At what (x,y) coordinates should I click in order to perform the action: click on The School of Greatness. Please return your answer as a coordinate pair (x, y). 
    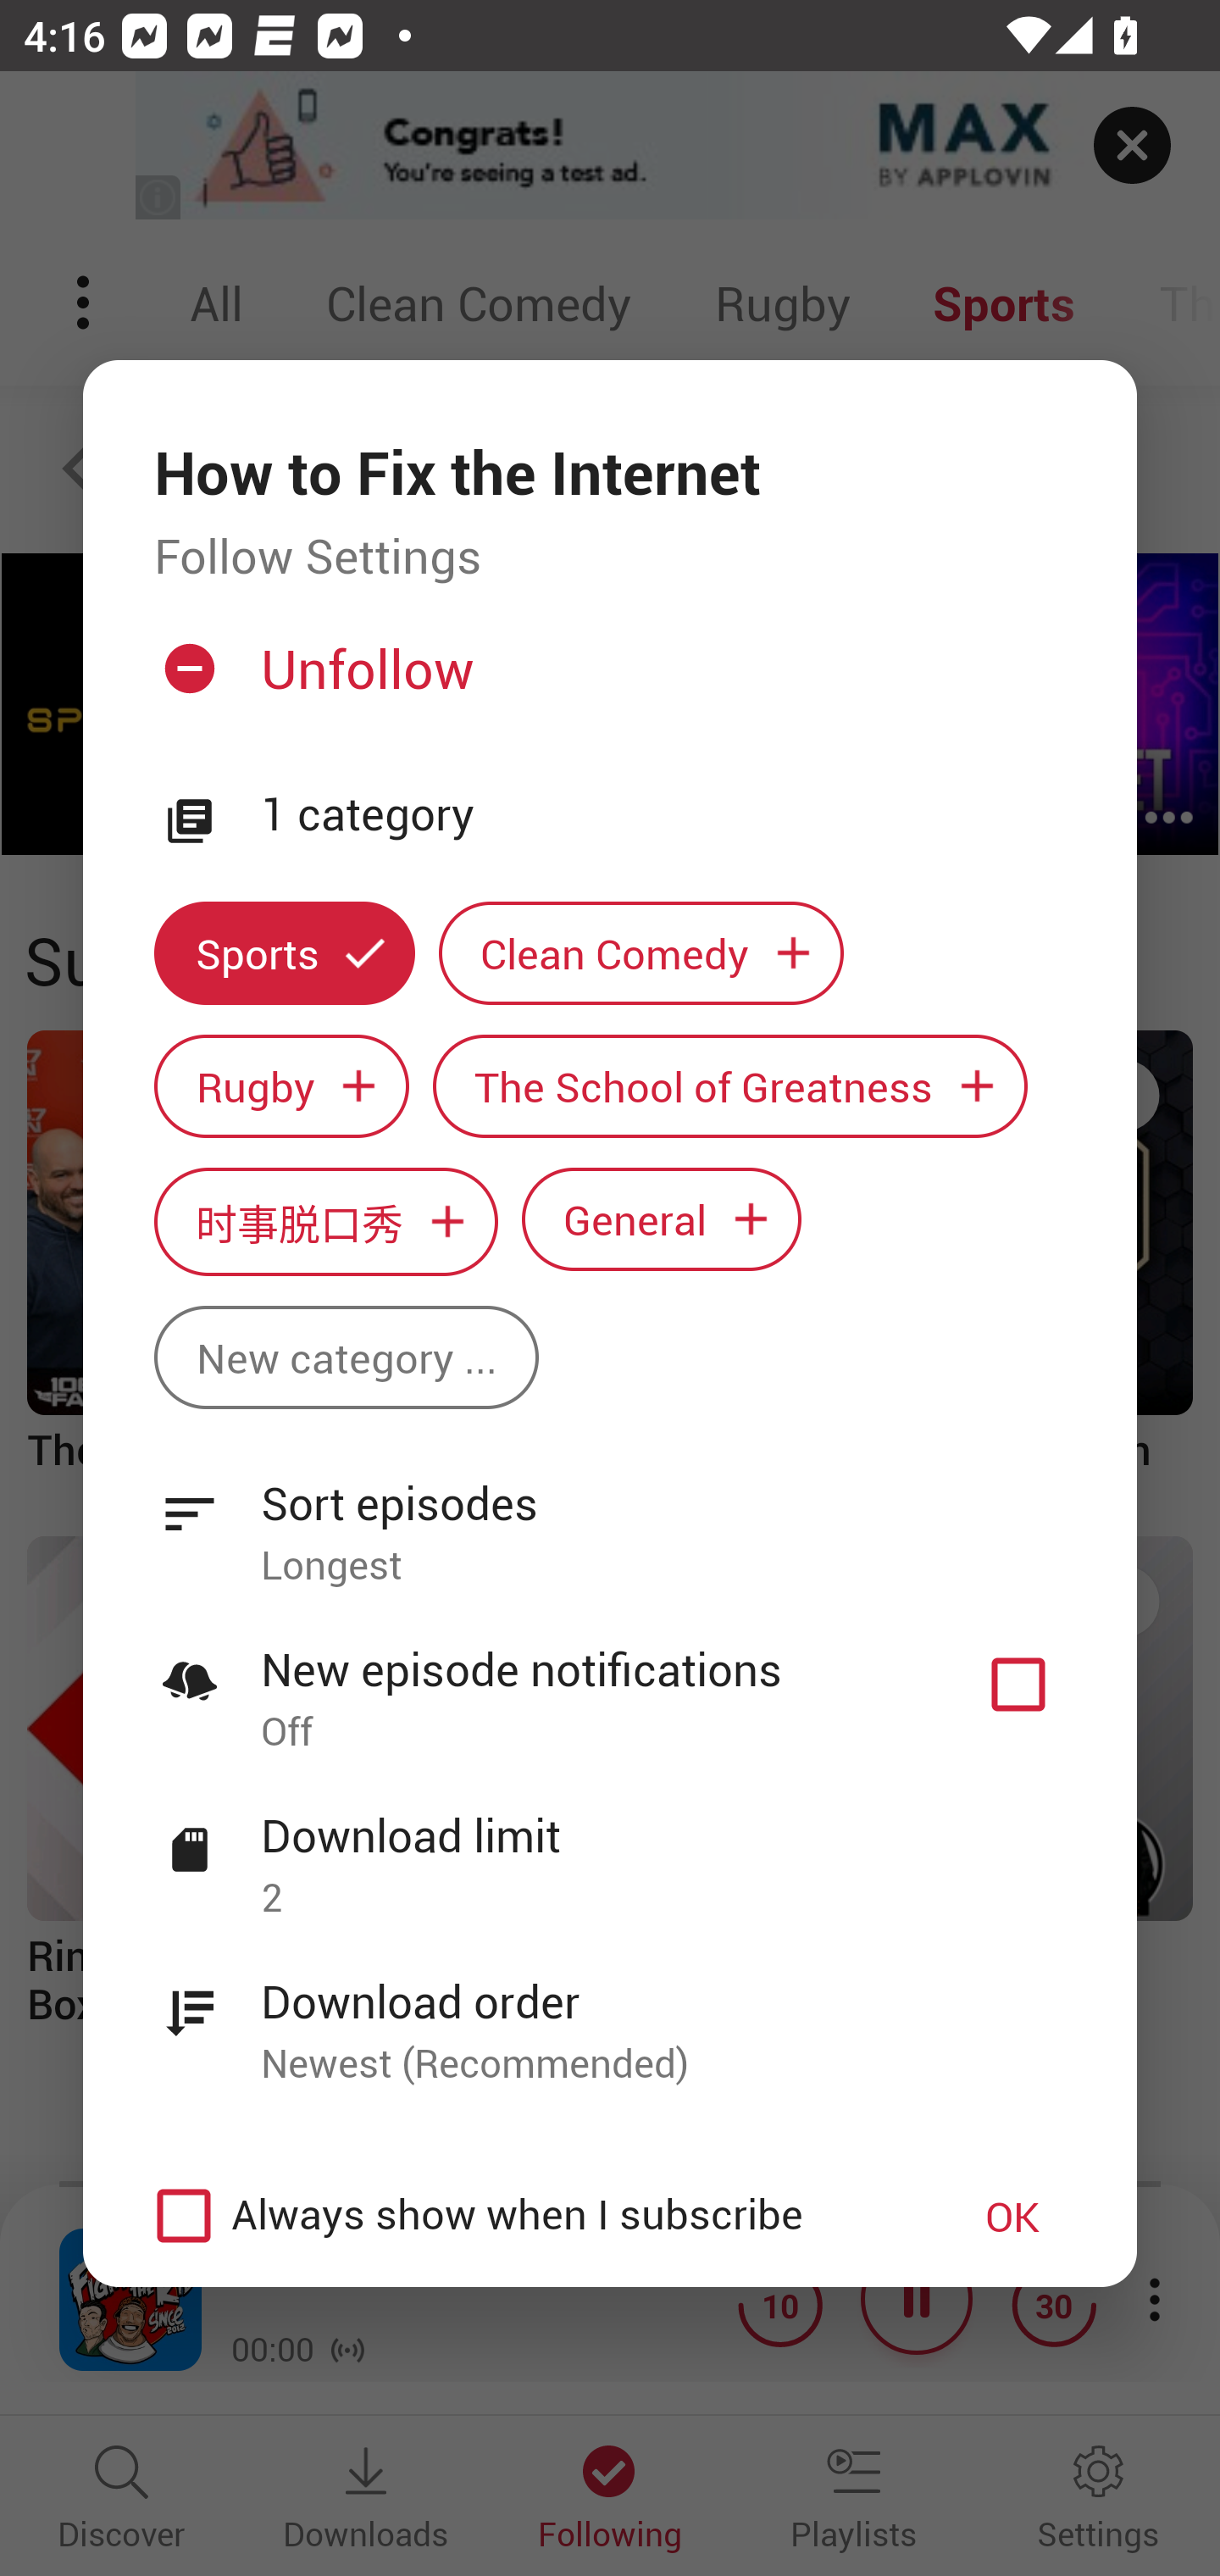
    Looking at the image, I should click on (730, 1086).